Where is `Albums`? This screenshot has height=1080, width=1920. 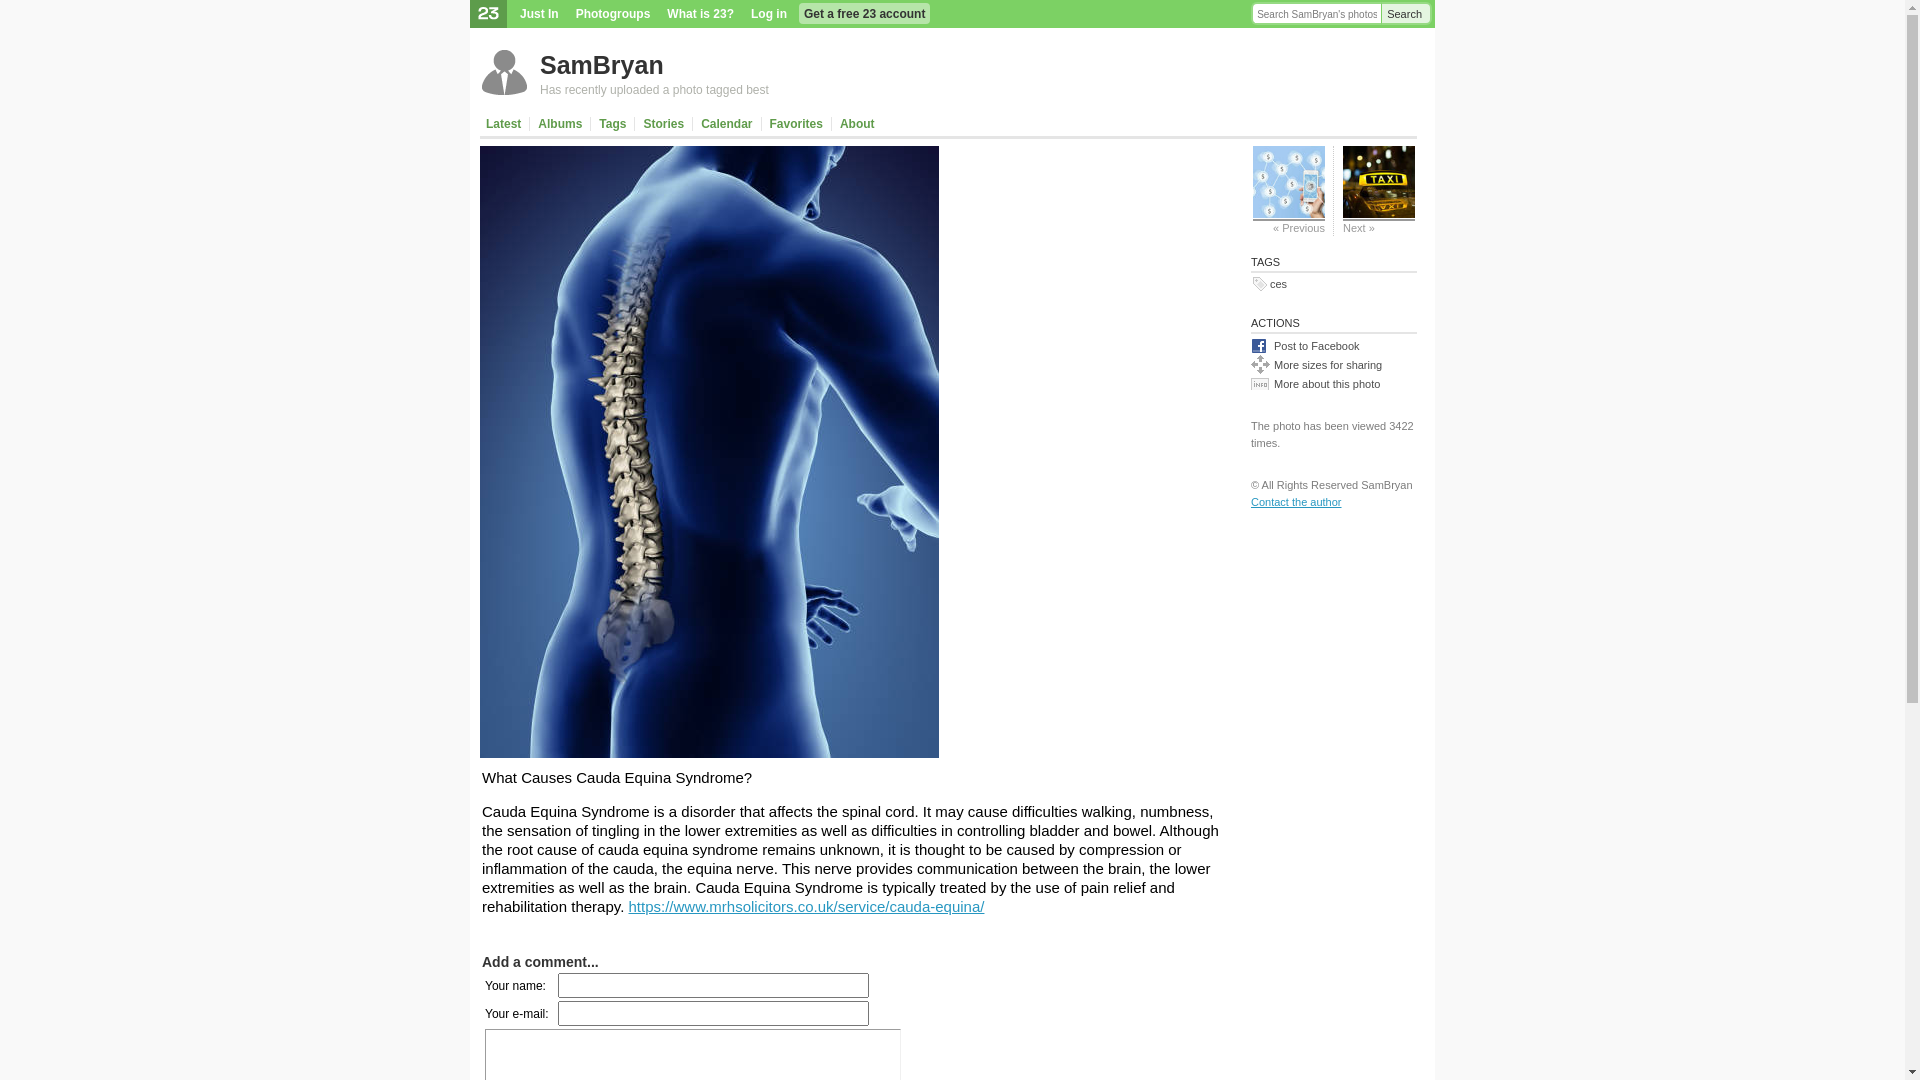
Albums is located at coordinates (560, 124).